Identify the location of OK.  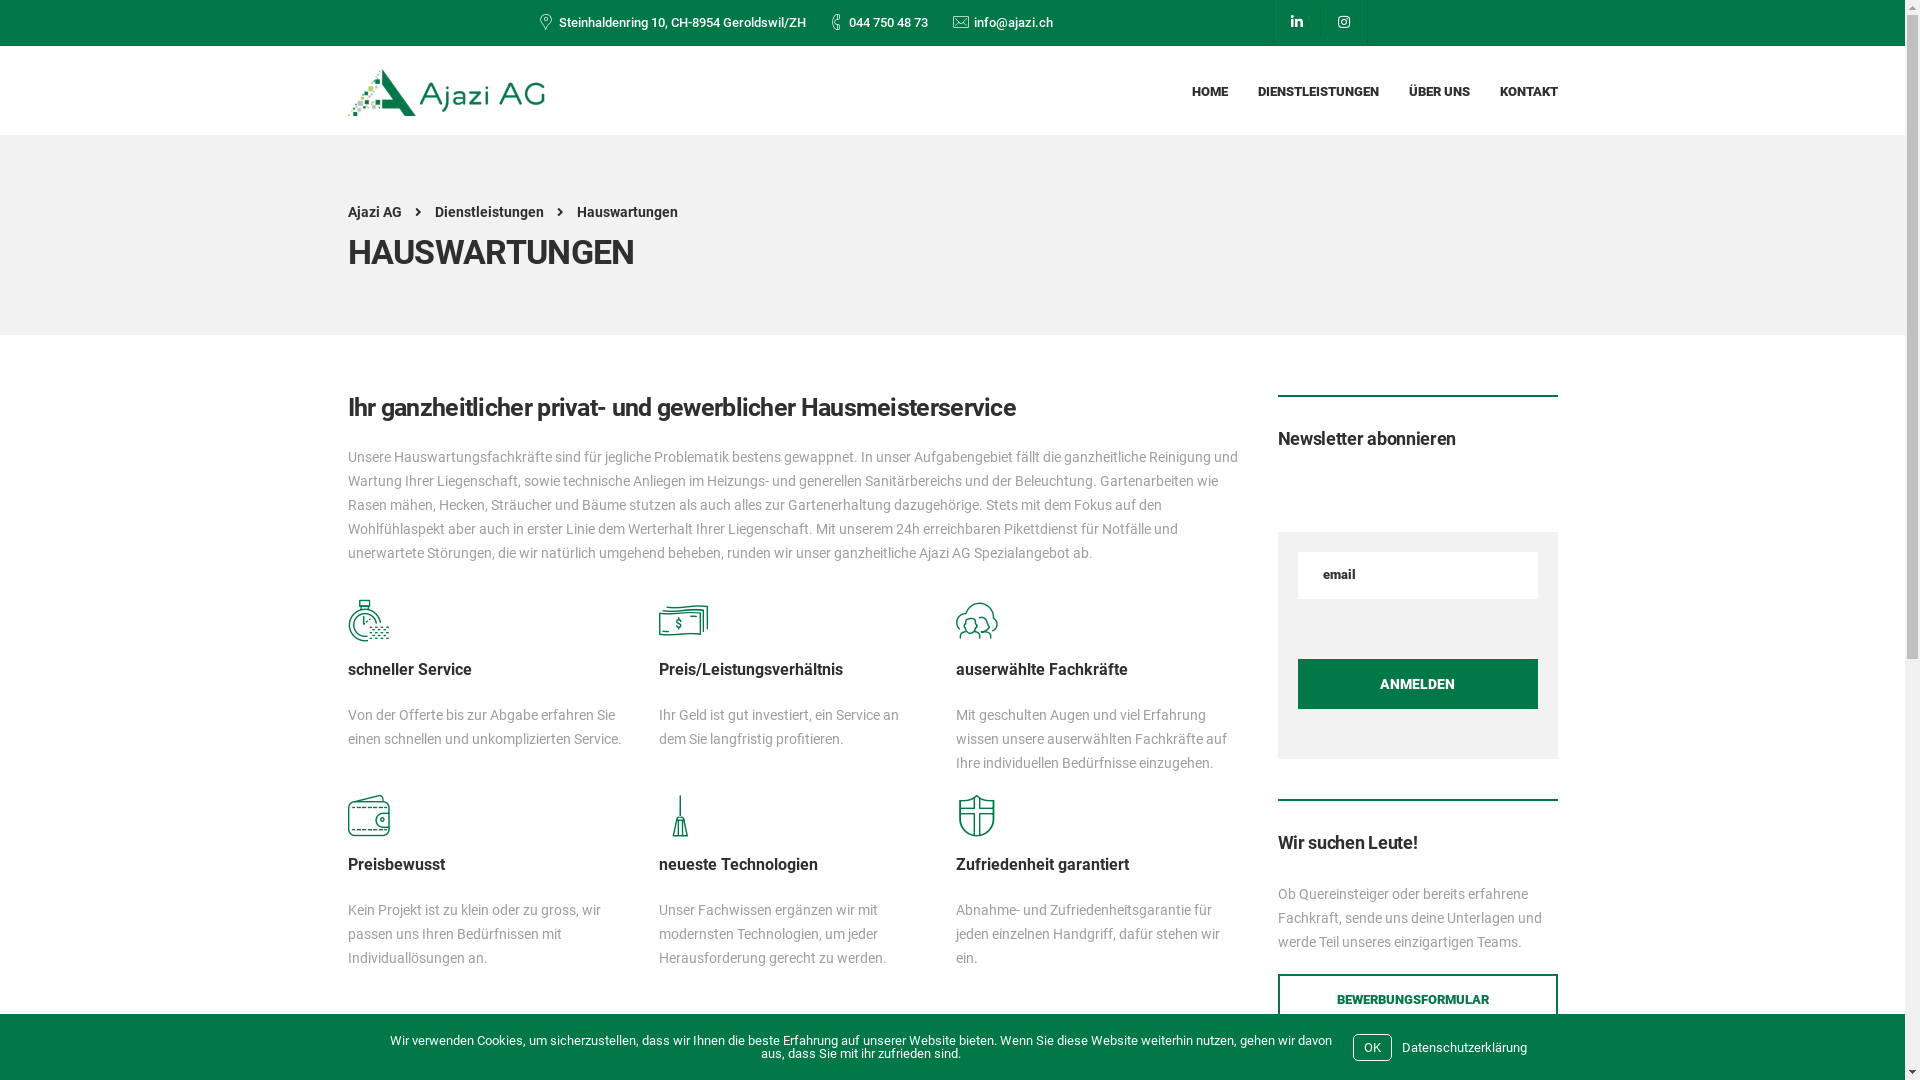
(1372, 1048).